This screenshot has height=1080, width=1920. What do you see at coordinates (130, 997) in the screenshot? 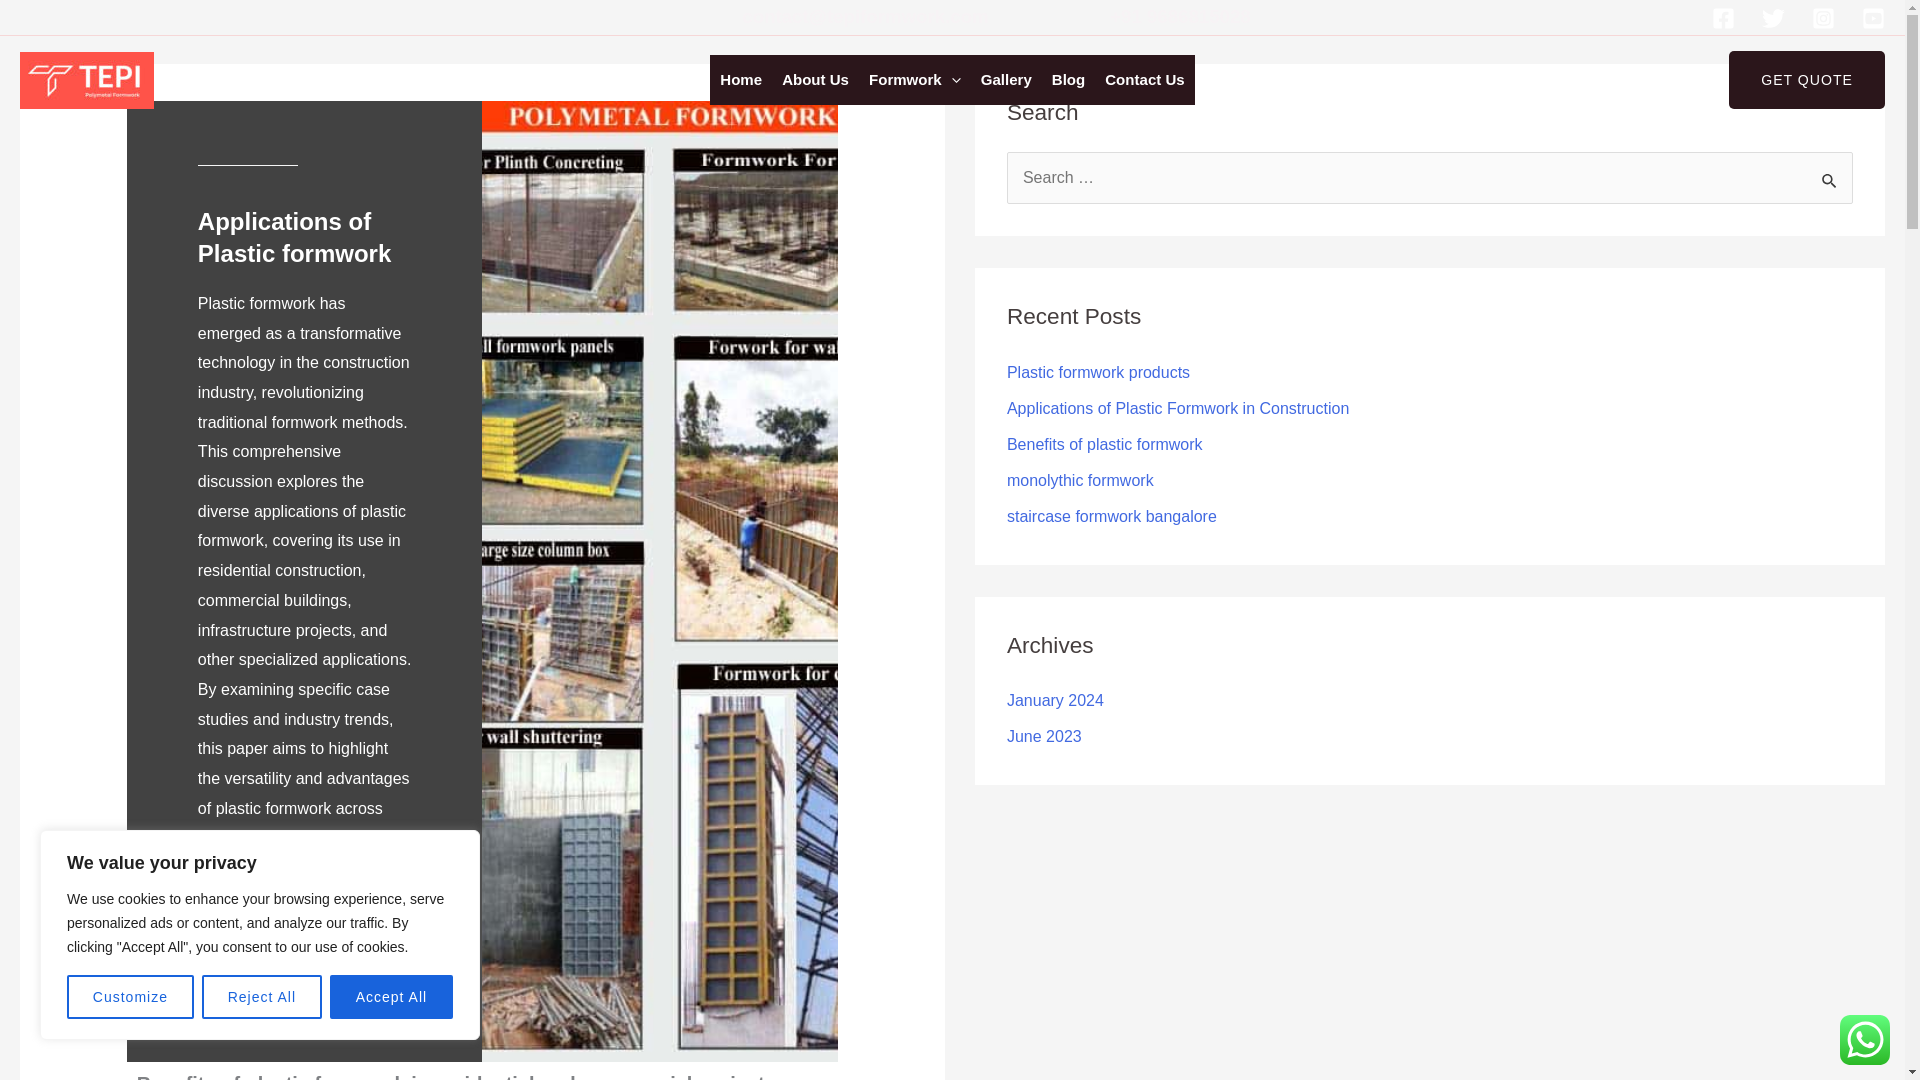
I see `Customize` at bounding box center [130, 997].